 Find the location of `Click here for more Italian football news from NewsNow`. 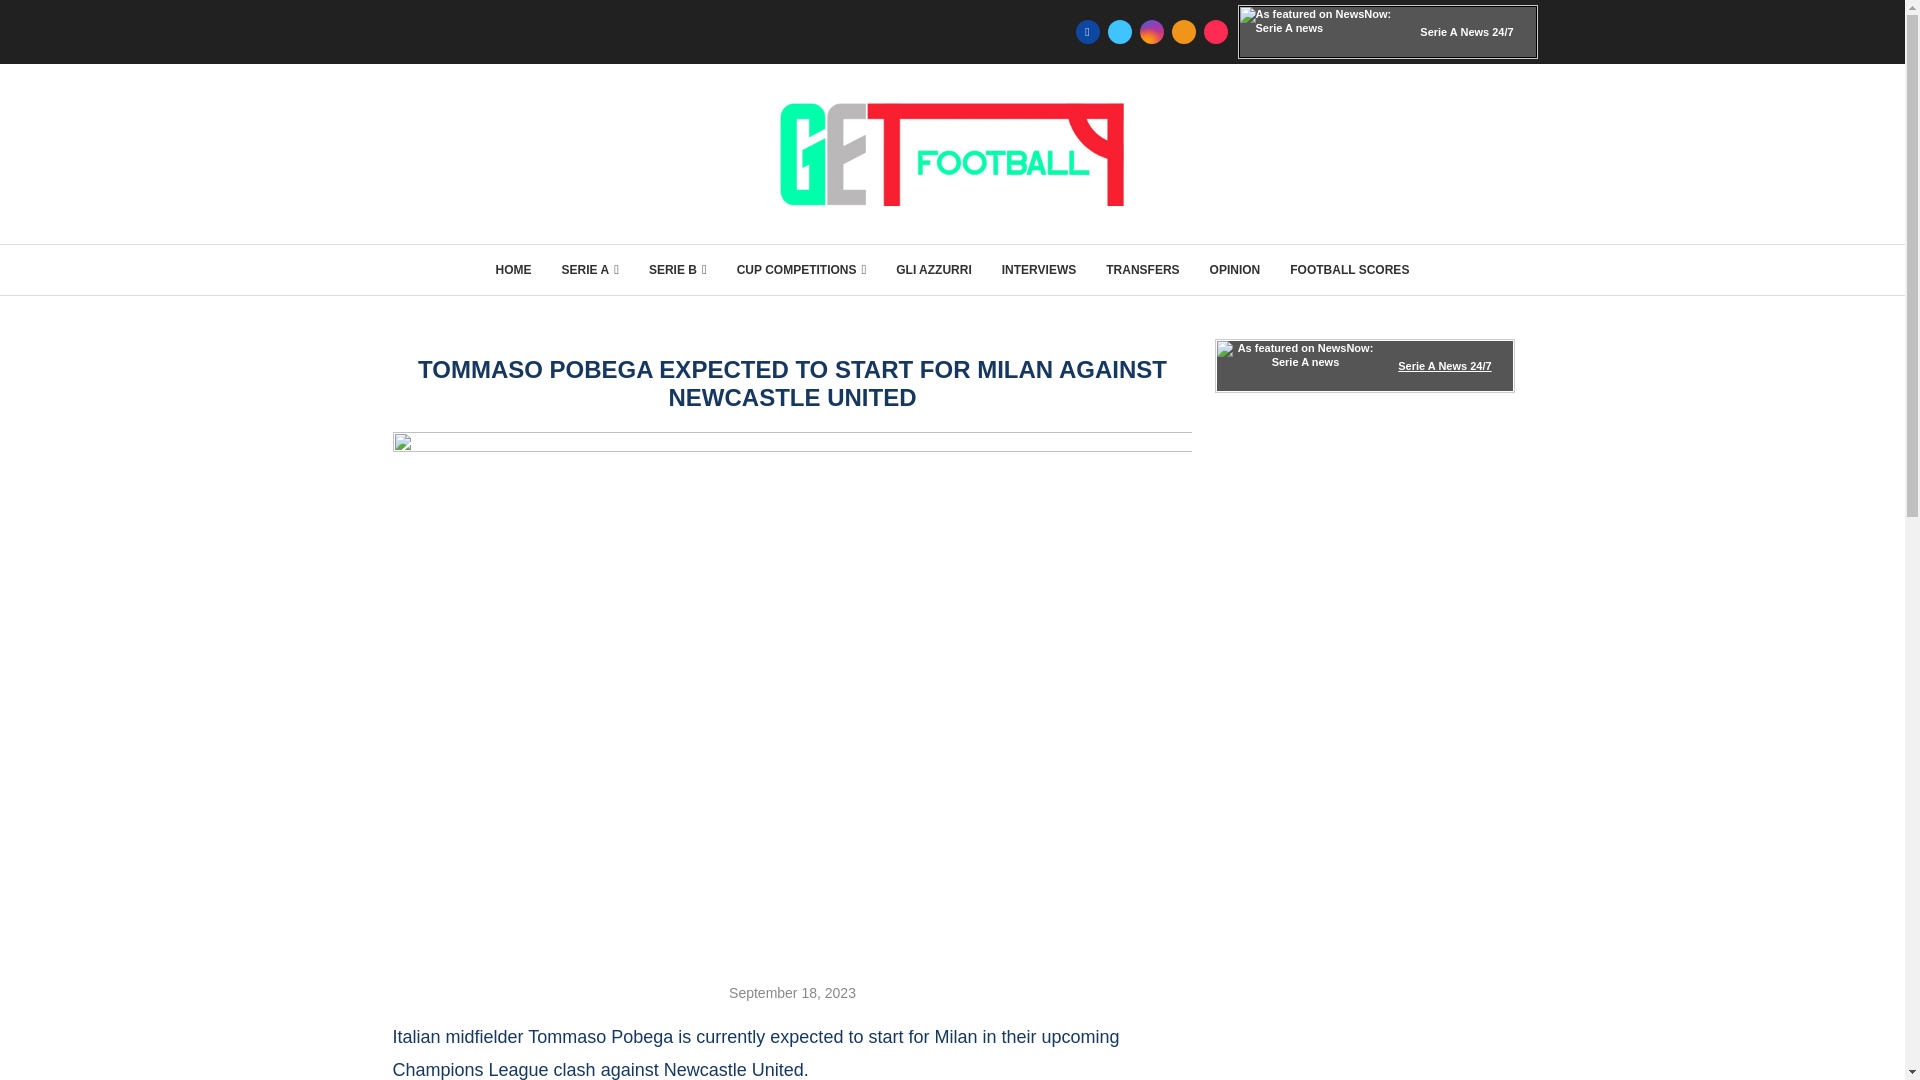

Click here for more Italian football news from NewsNow is located at coordinates (1364, 366).